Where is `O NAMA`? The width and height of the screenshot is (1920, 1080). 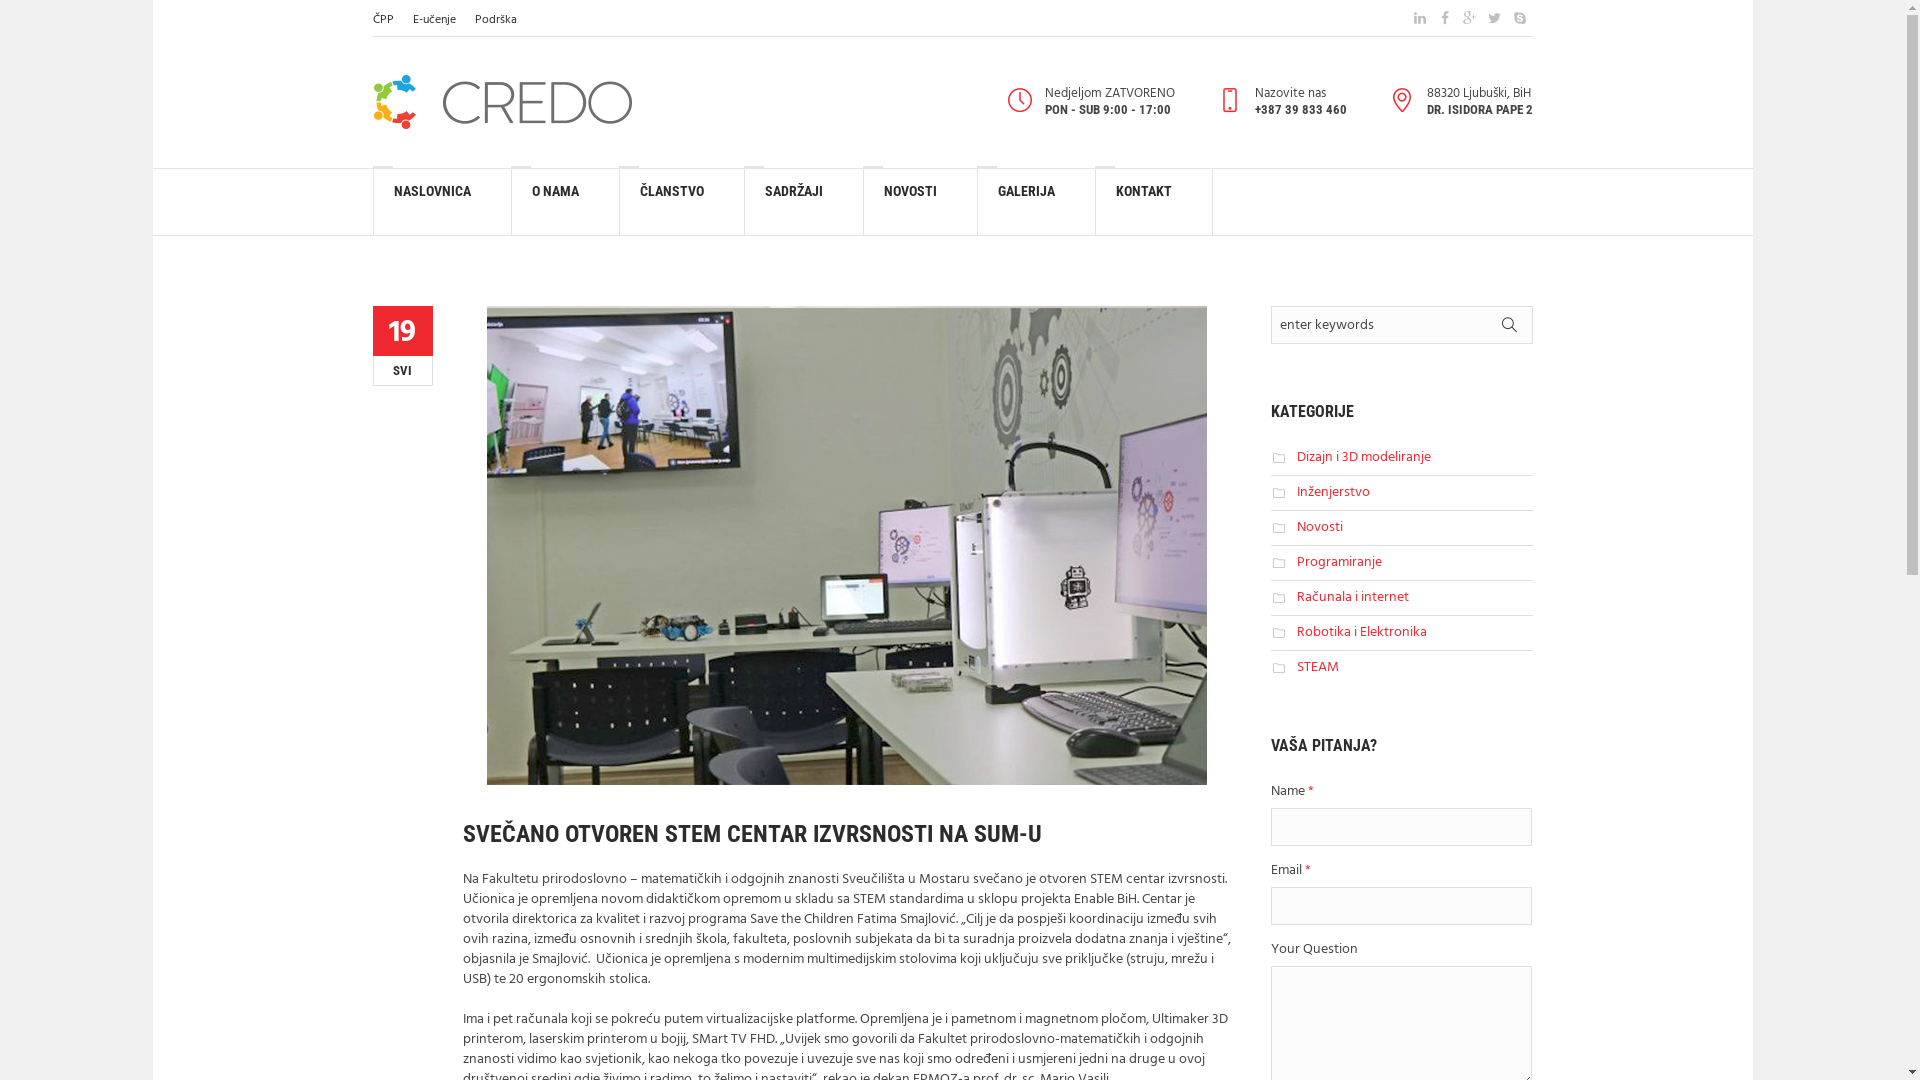
O NAMA is located at coordinates (566, 202).